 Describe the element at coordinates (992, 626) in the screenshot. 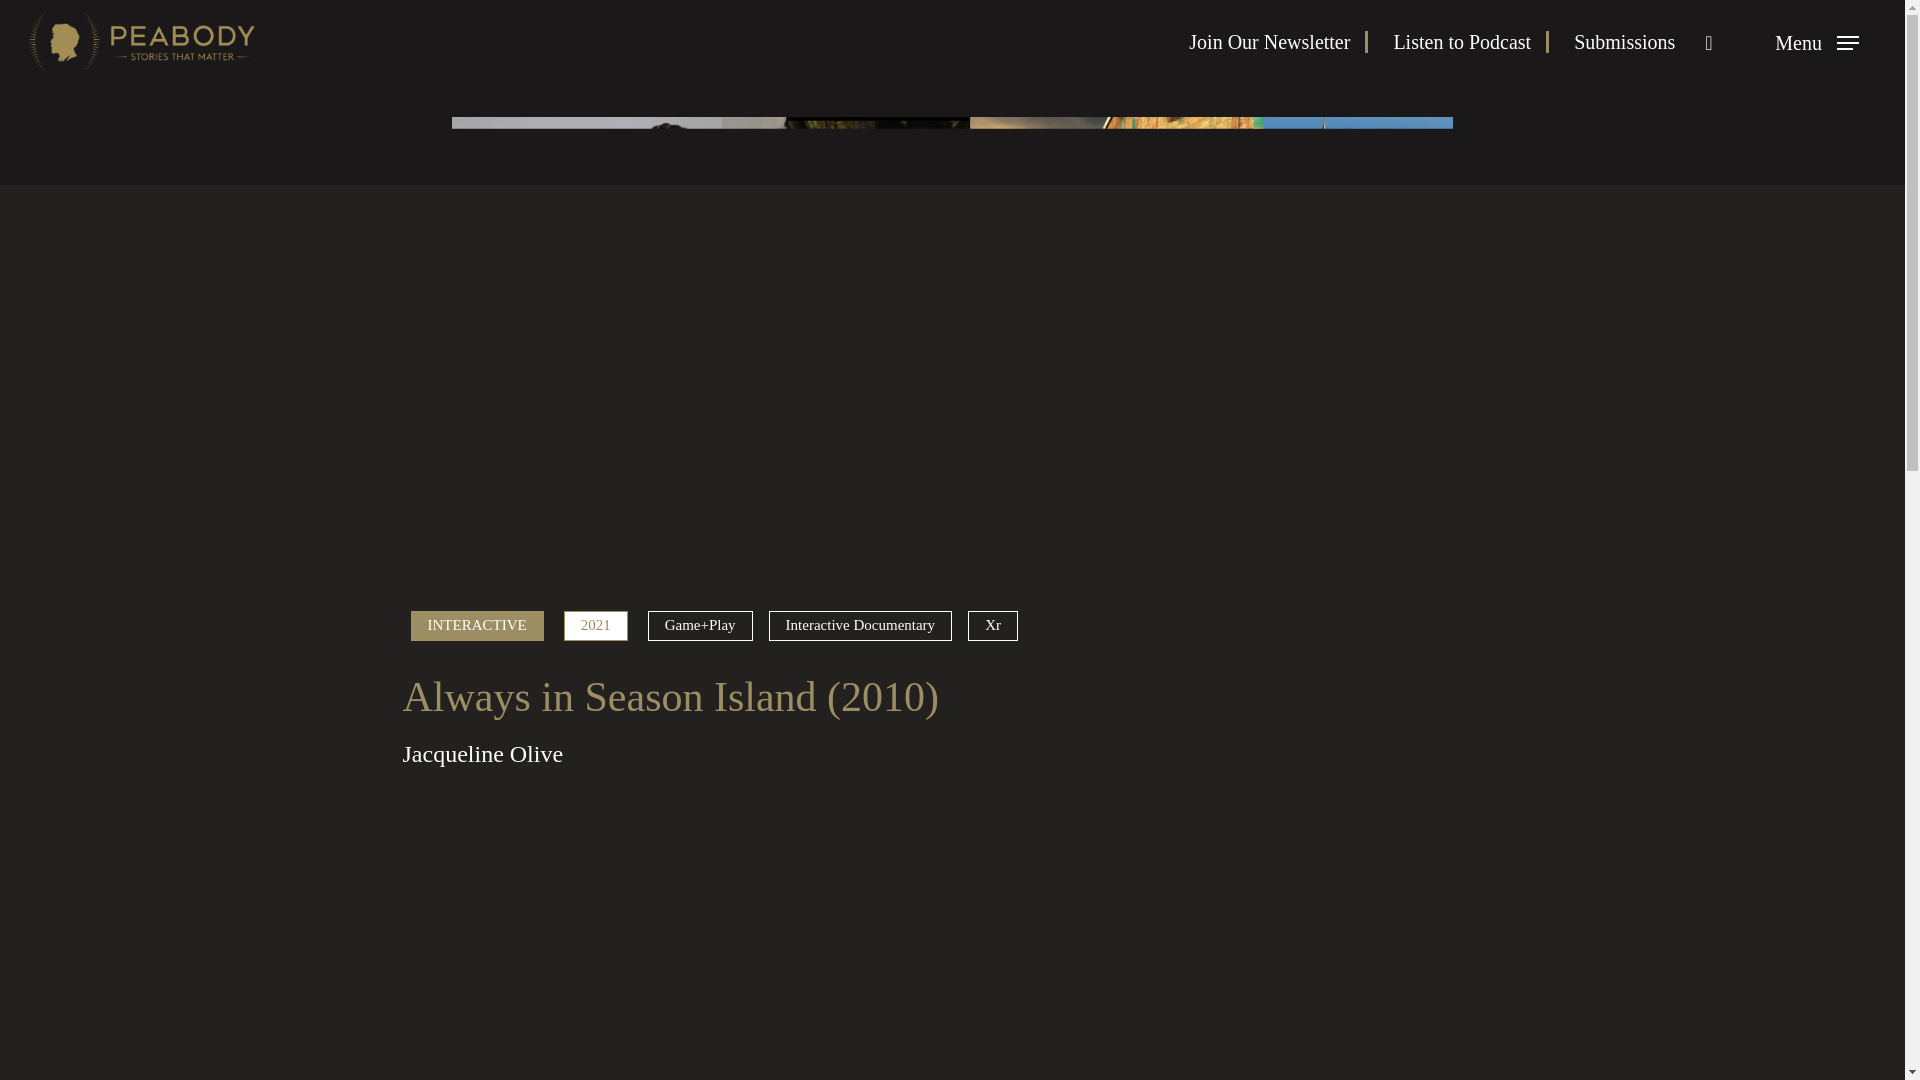

I see `Xr` at that location.